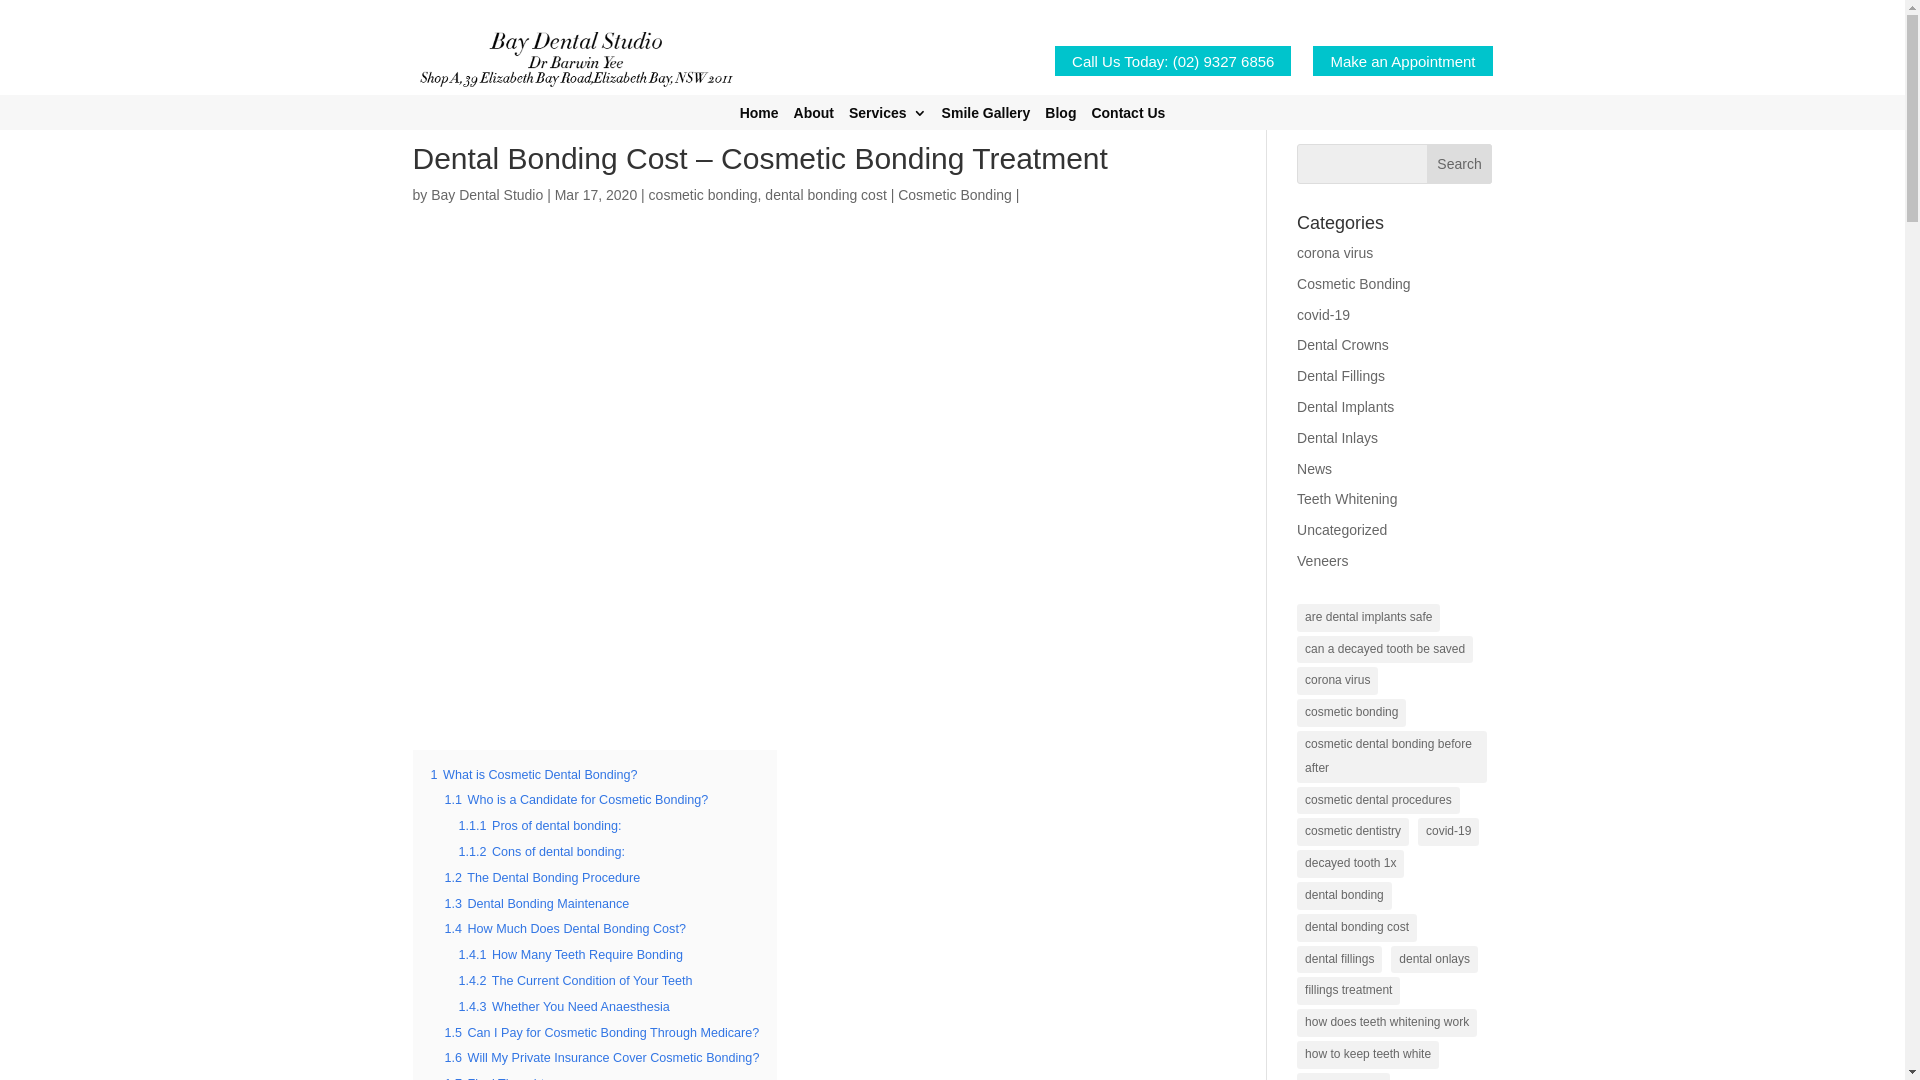 This screenshot has height=1080, width=1920. What do you see at coordinates (602, 1058) in the screenshot?
I see `1.6 Will My Private Insurance Cover Cosmetic Bonding?` at bounding box center [602, 1058].